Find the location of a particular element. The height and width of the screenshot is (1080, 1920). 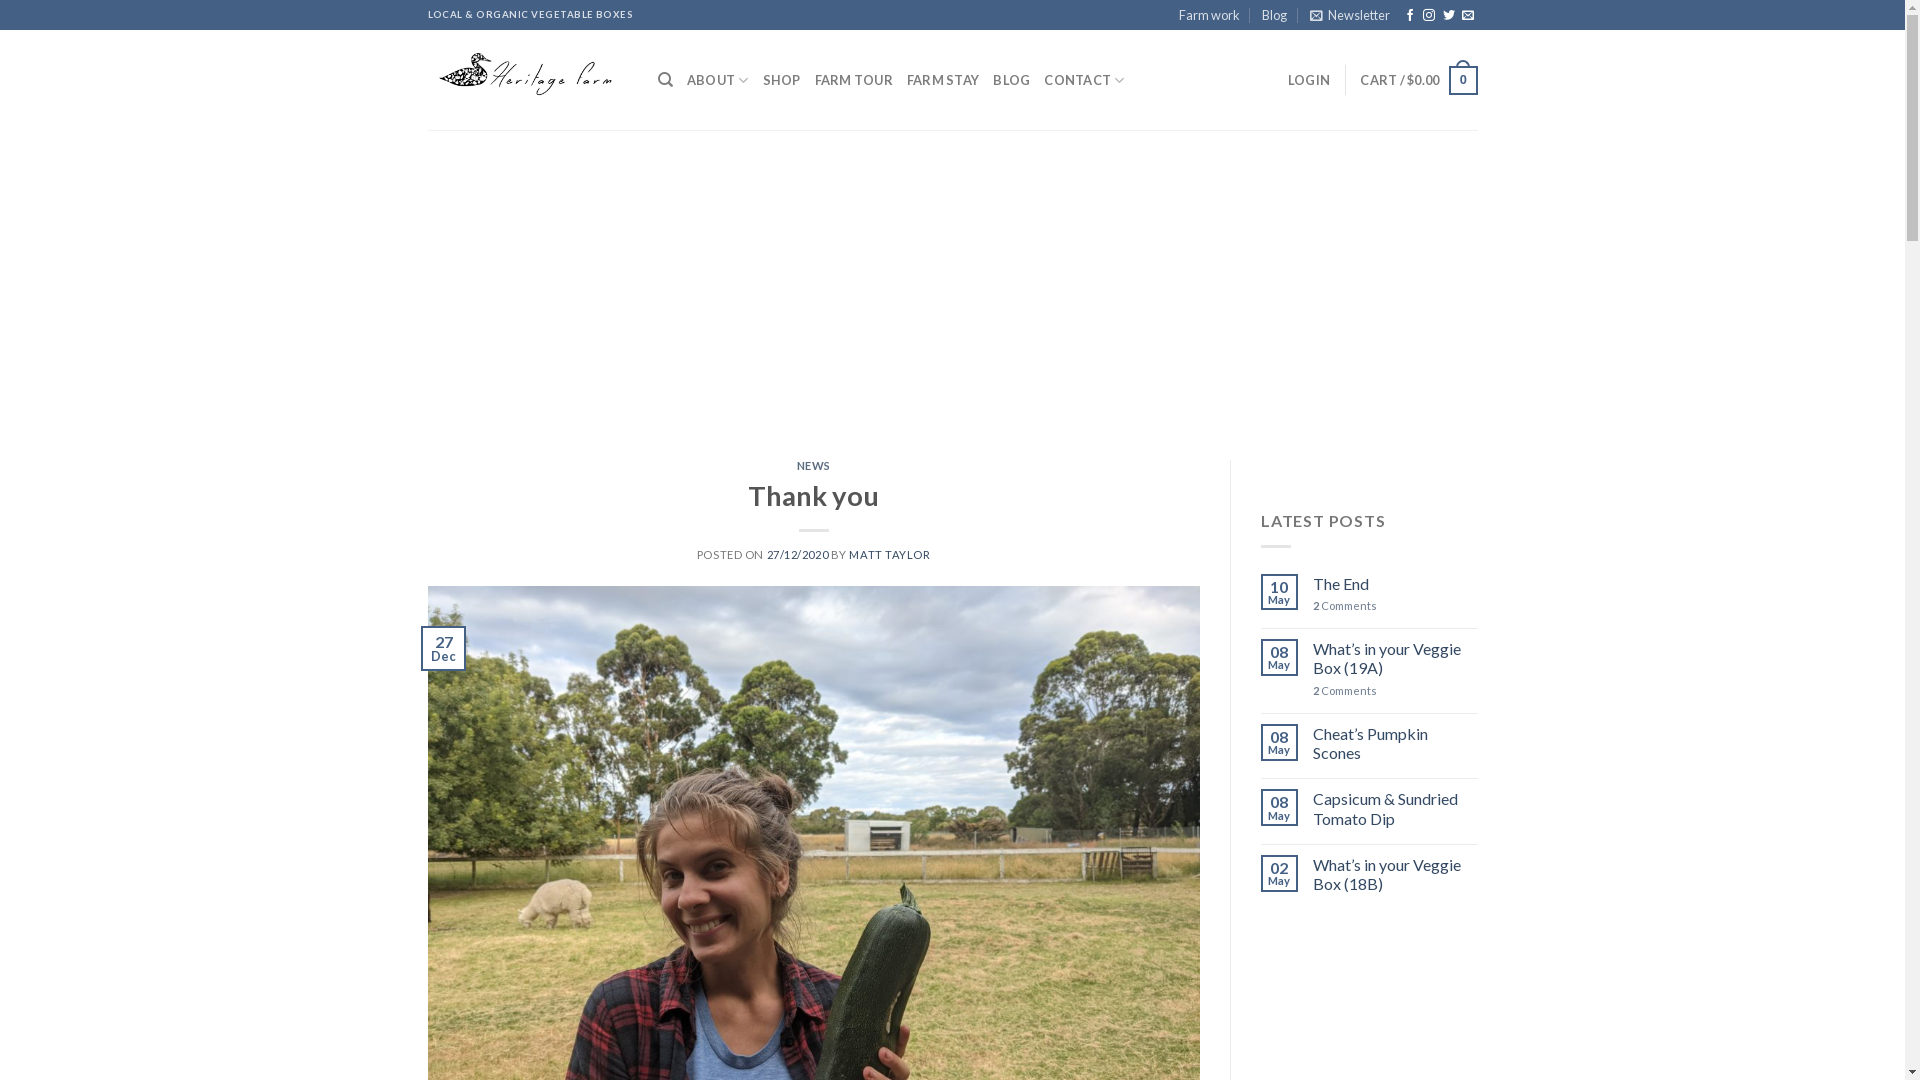

CART / $0.00
0 is located at coordinates (1418, 81).